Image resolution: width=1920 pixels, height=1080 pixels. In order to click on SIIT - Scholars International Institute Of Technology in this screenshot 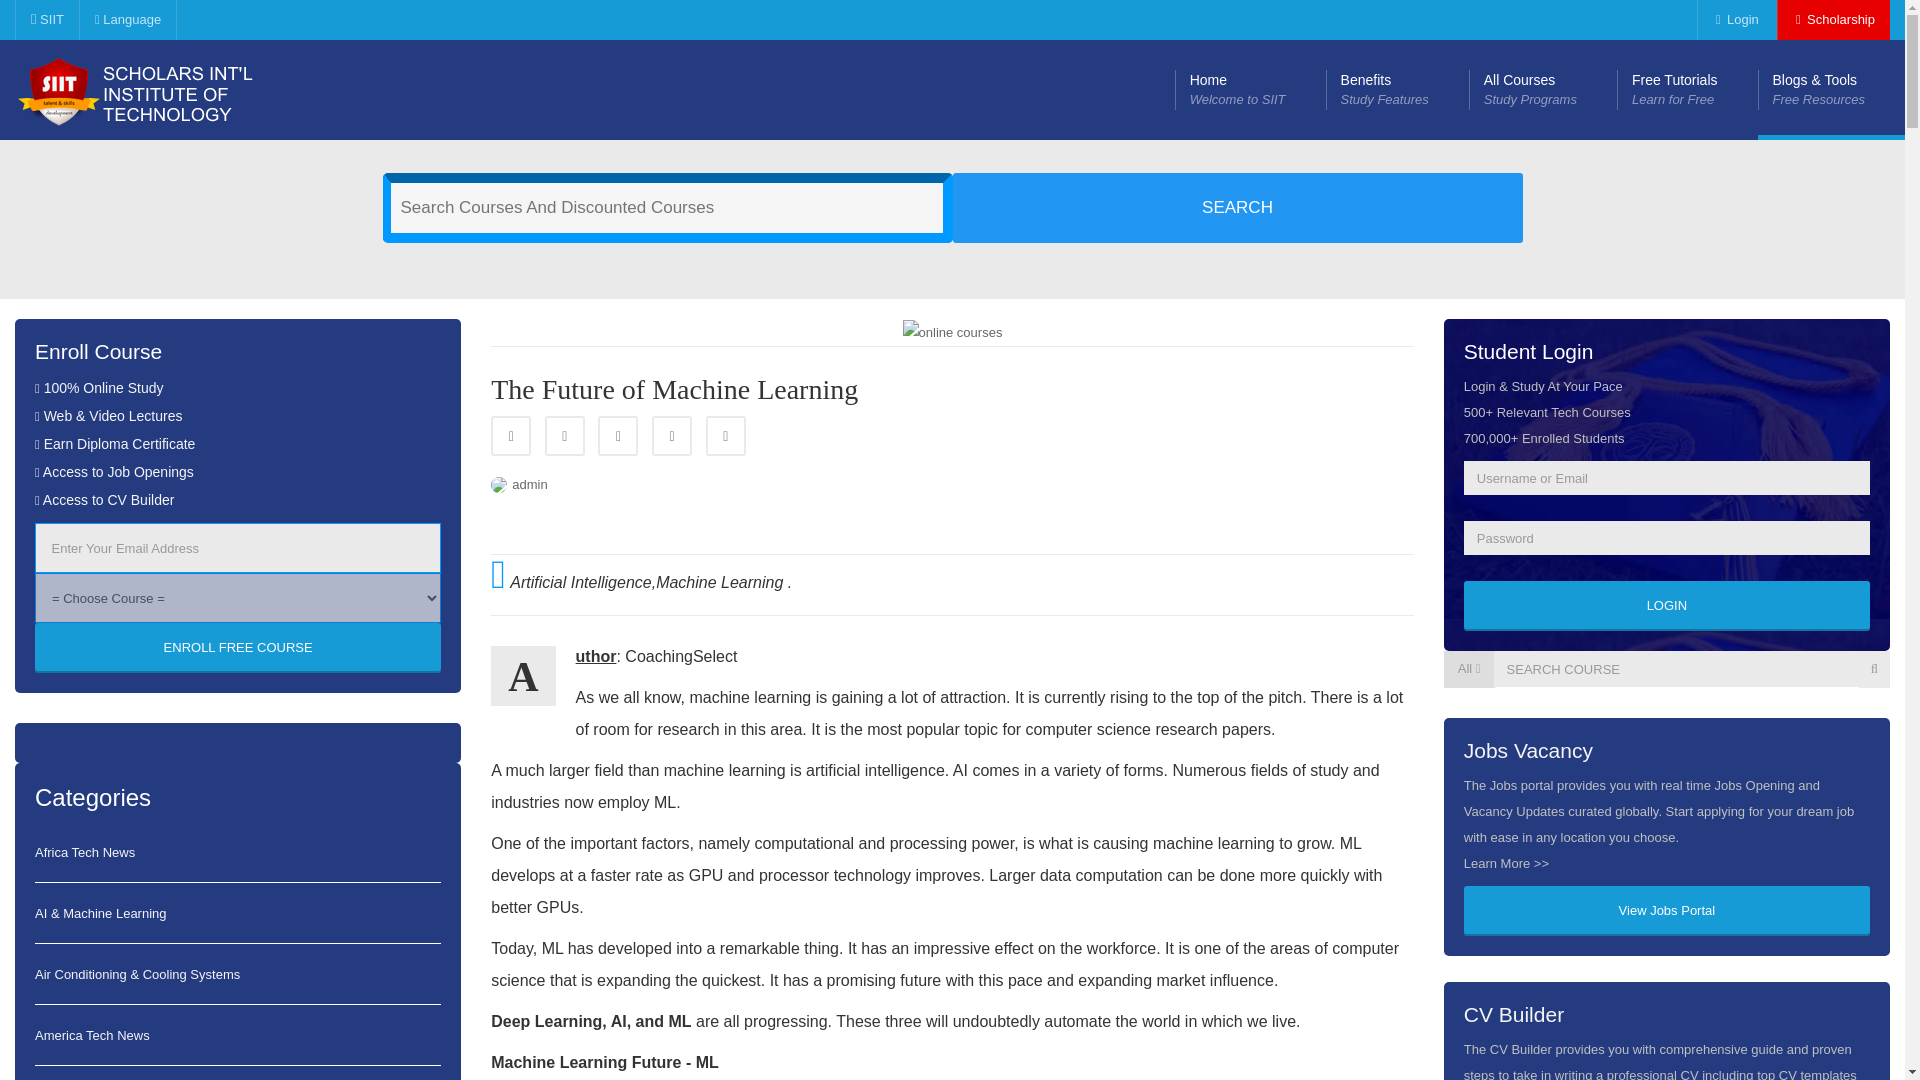, I will do `click(164, 90)`.